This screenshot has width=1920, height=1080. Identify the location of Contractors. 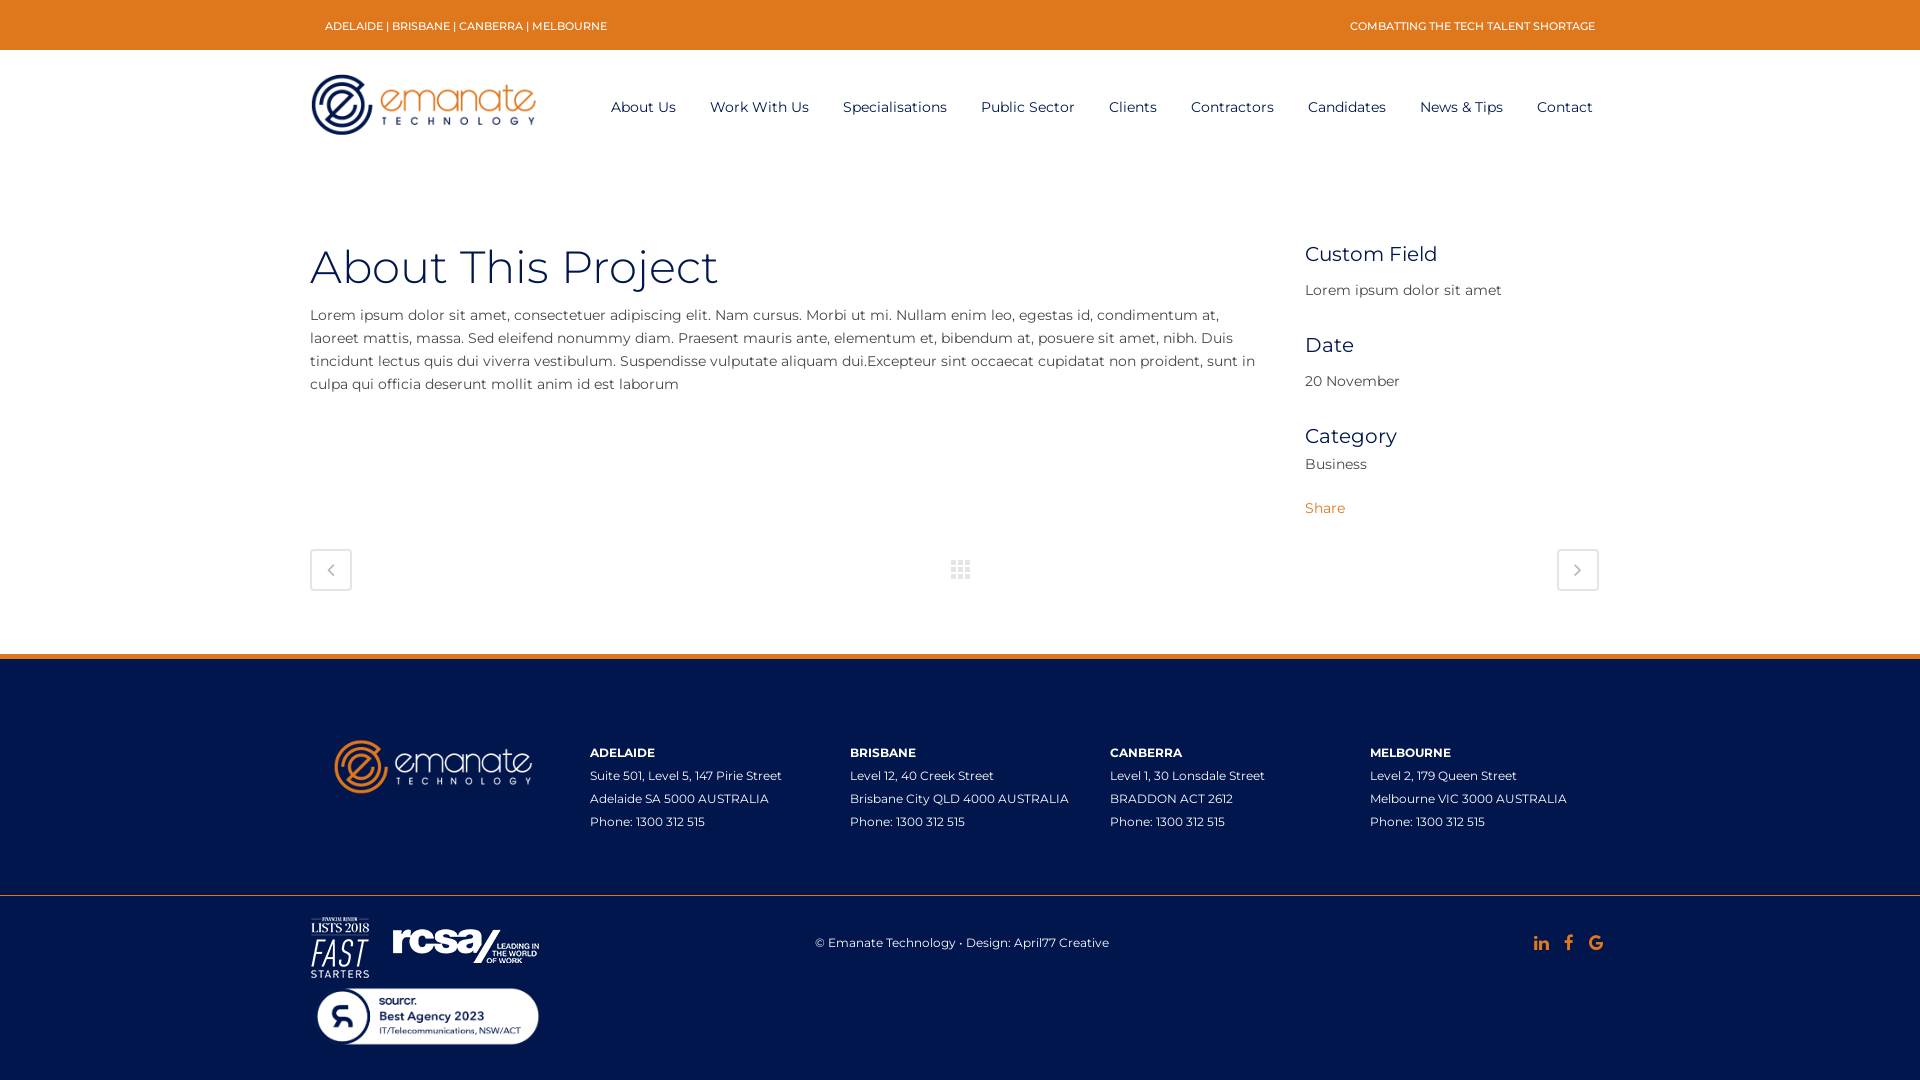
(1232, 107).